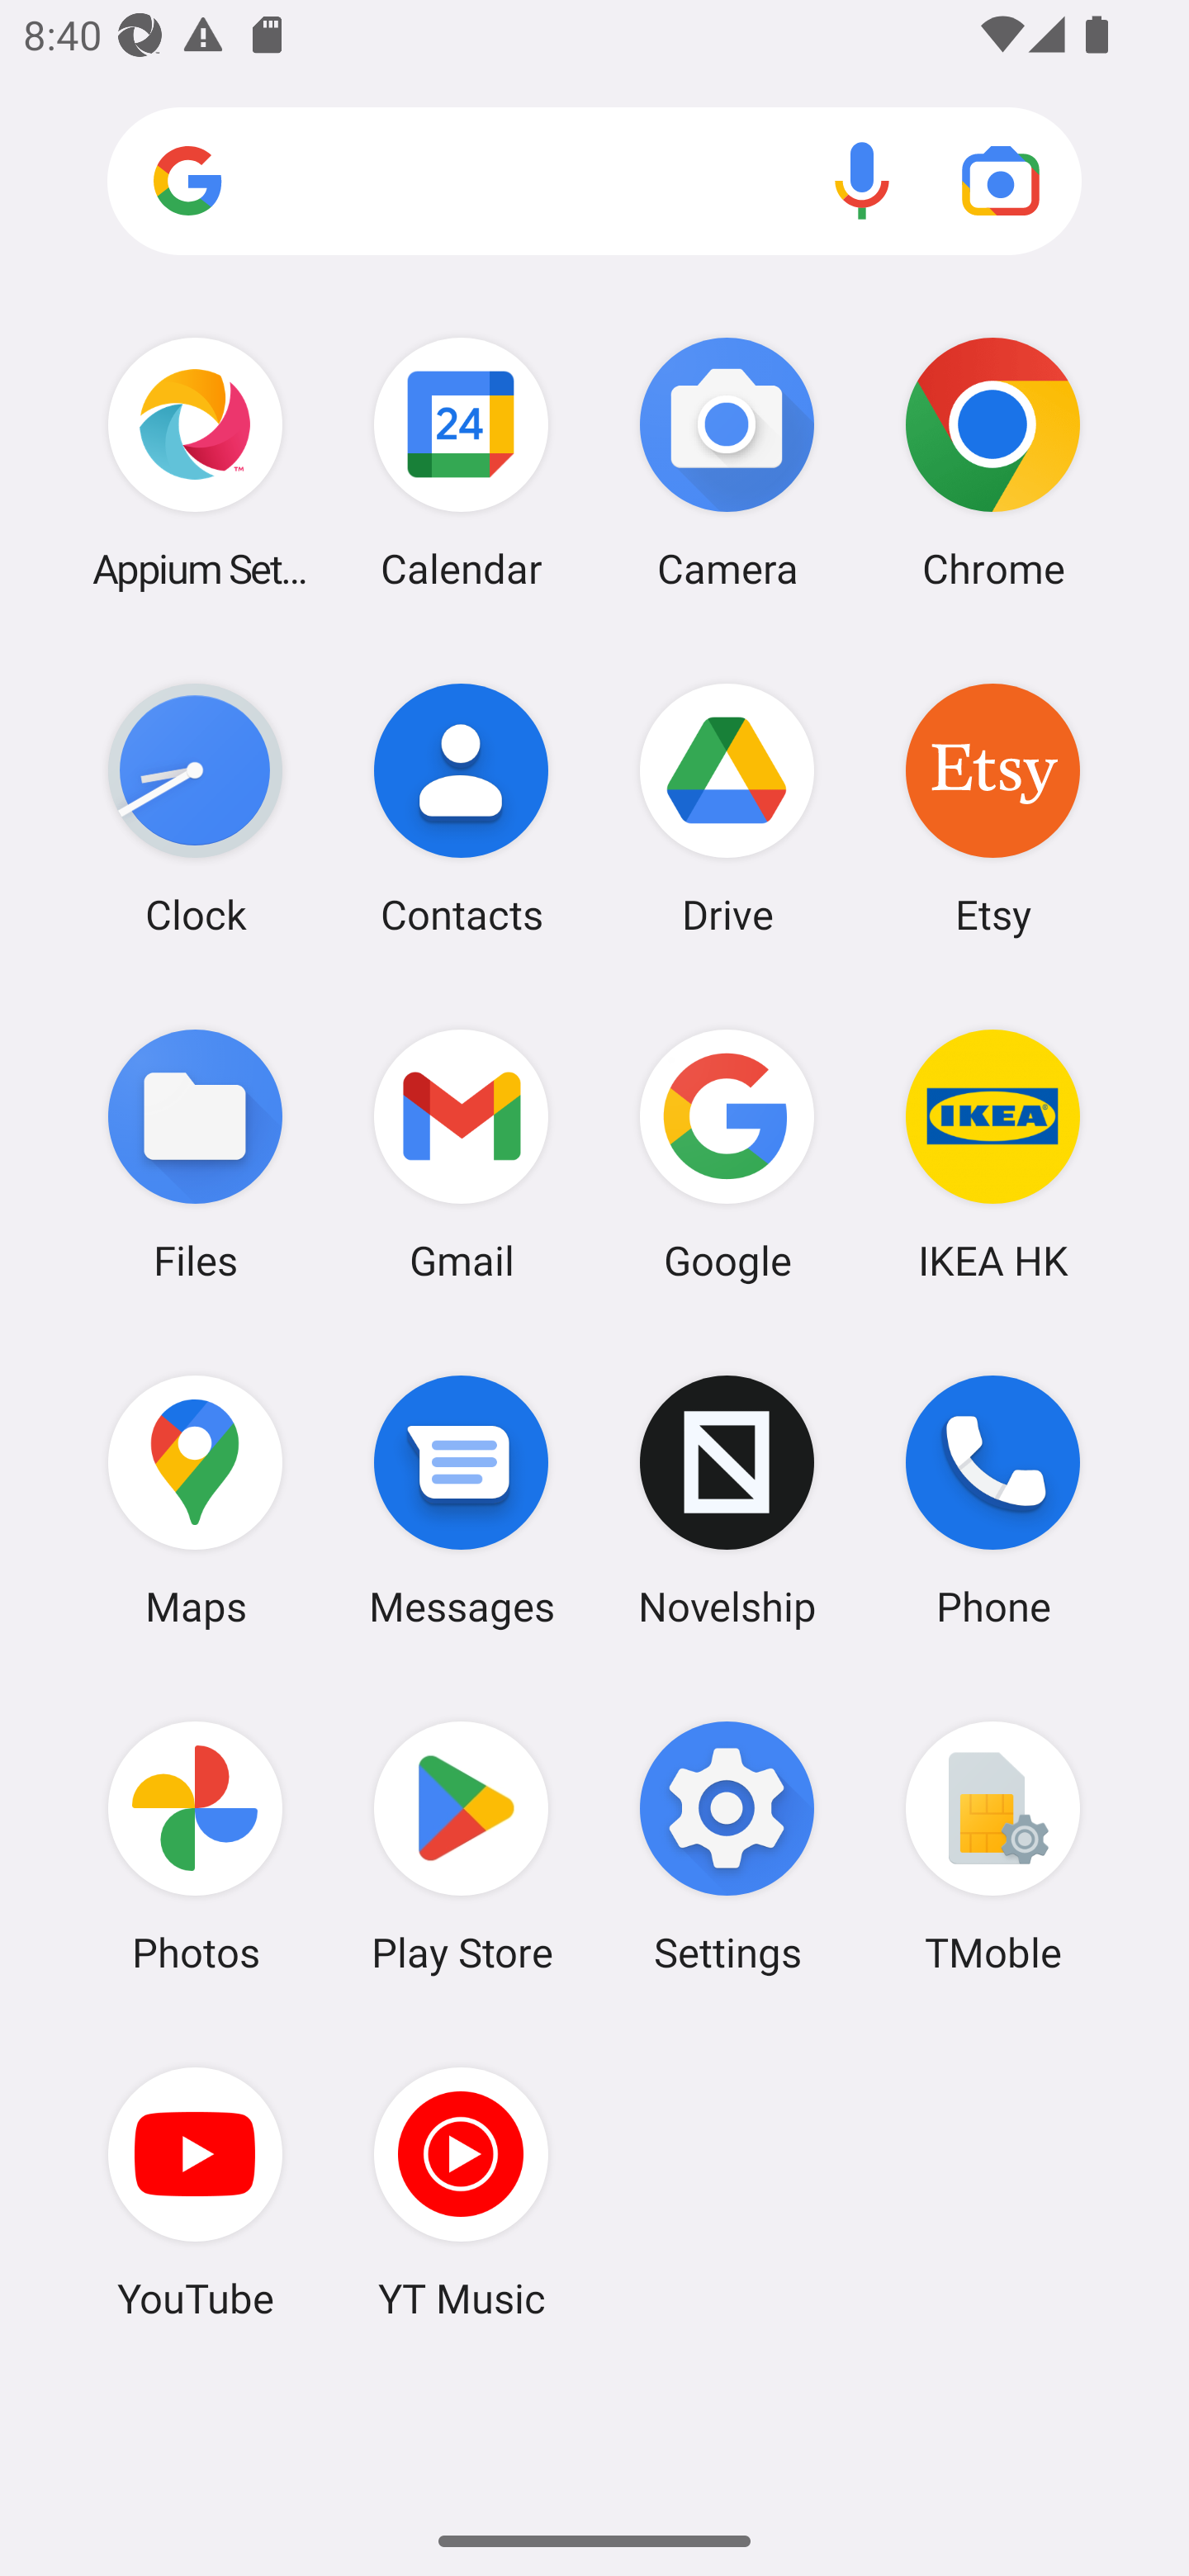 The height and width of the screenshot is (2576, 1189). What do you see at coordinates (195, 462) in the screenshot?
I see `Appium Settings` at bounding box center [195, 462].